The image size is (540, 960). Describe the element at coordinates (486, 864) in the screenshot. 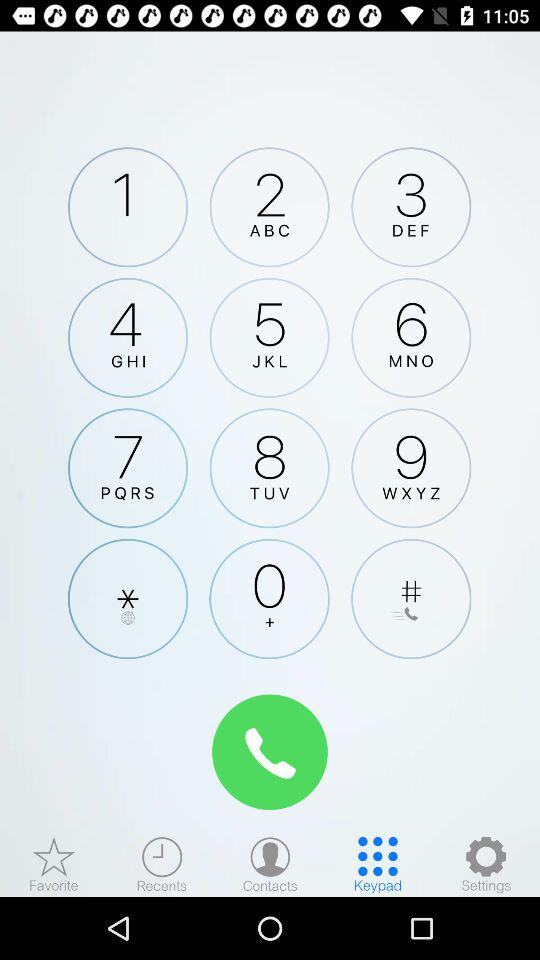

I see `view different settings to call` at that location.